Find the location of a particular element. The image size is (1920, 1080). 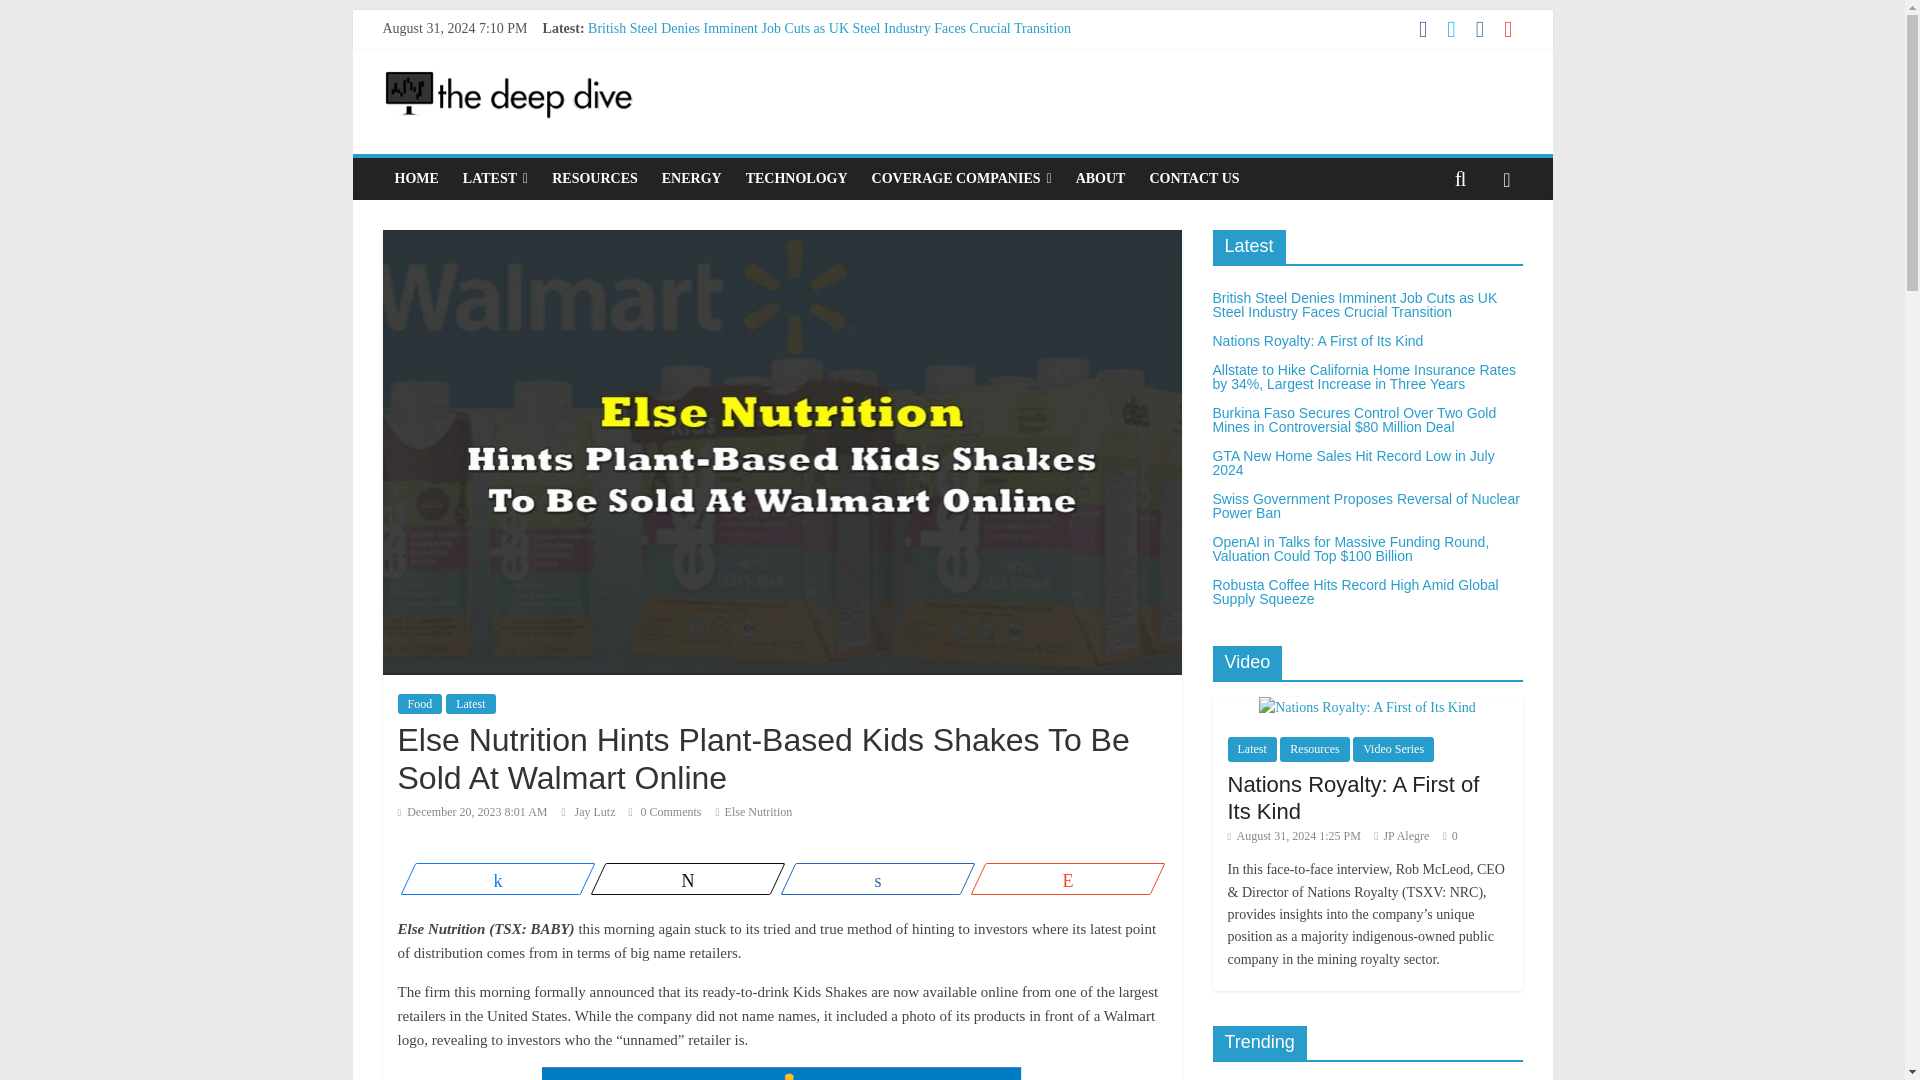

GTA New Home Sales Hit Record Low in July 2024 is located at coordinates (735, 118).